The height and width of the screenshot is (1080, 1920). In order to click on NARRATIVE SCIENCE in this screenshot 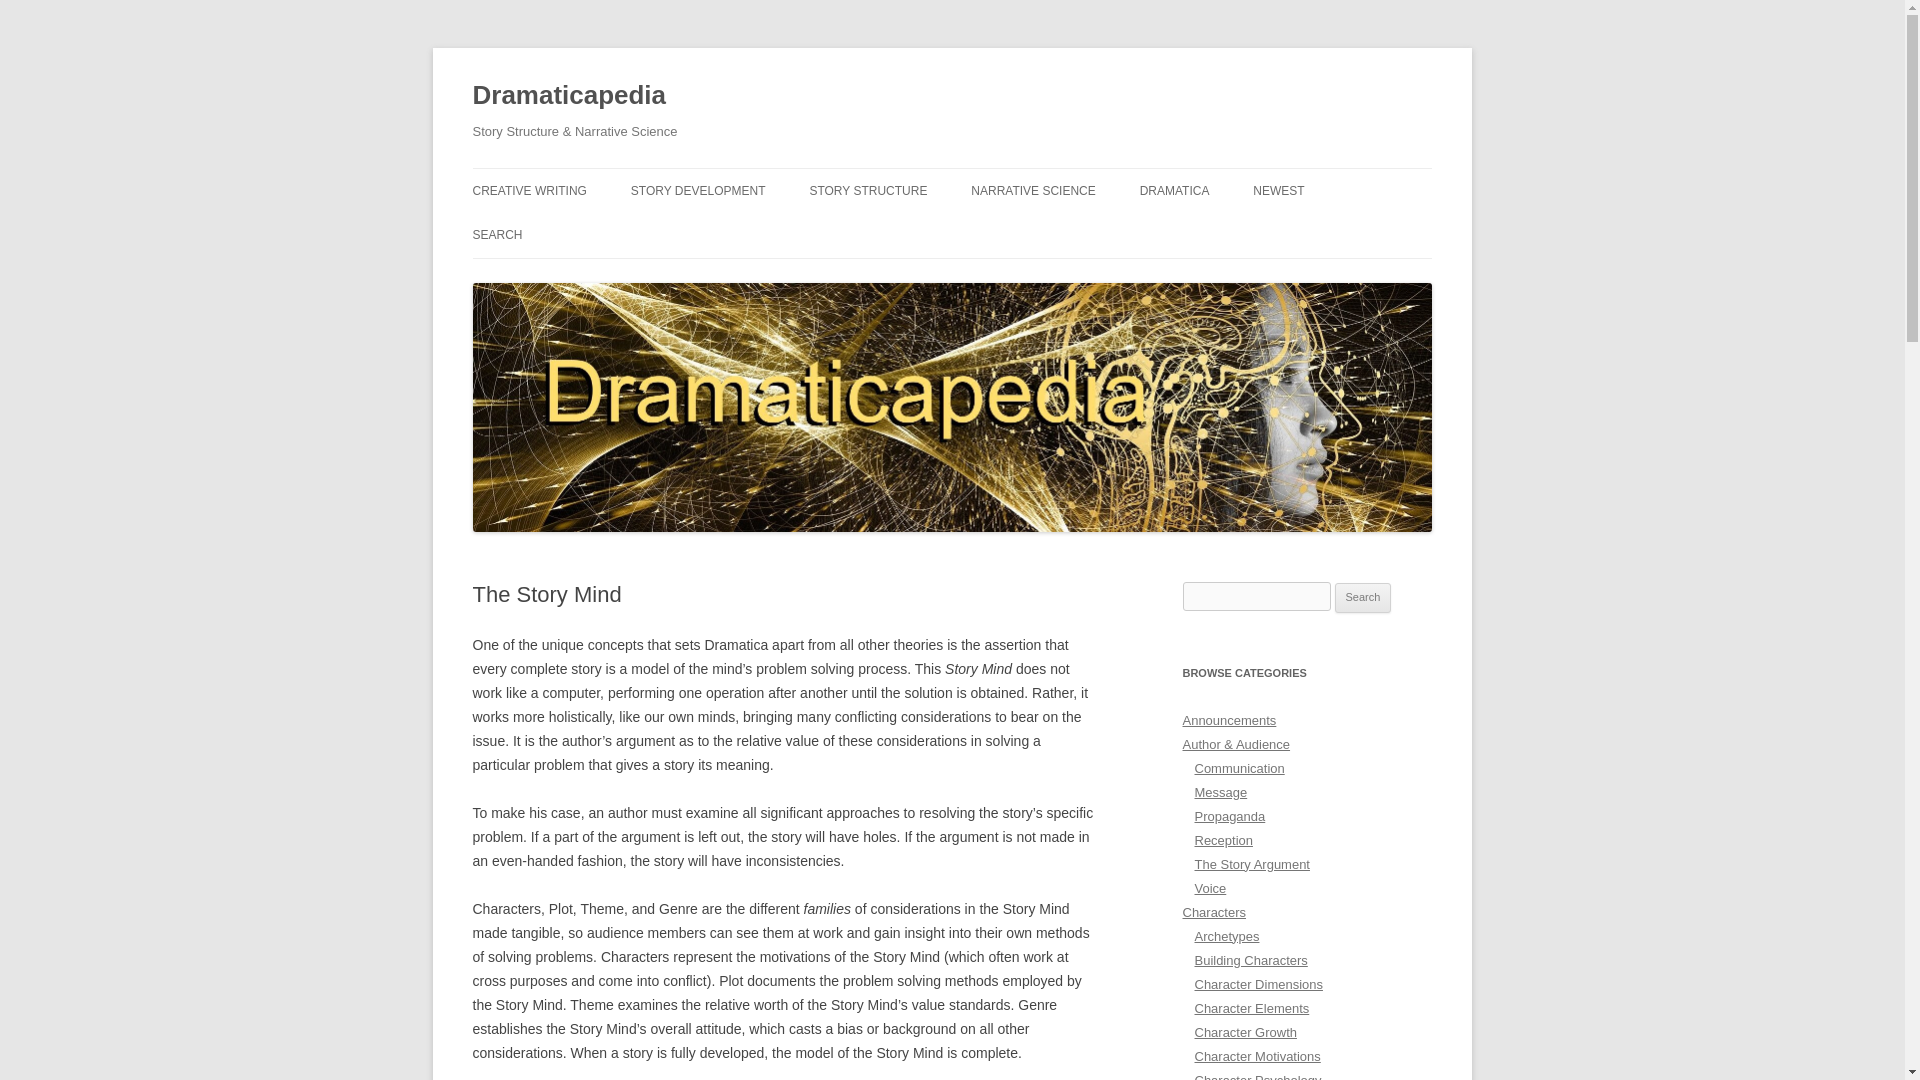, I will do `click(1032, 190)`.